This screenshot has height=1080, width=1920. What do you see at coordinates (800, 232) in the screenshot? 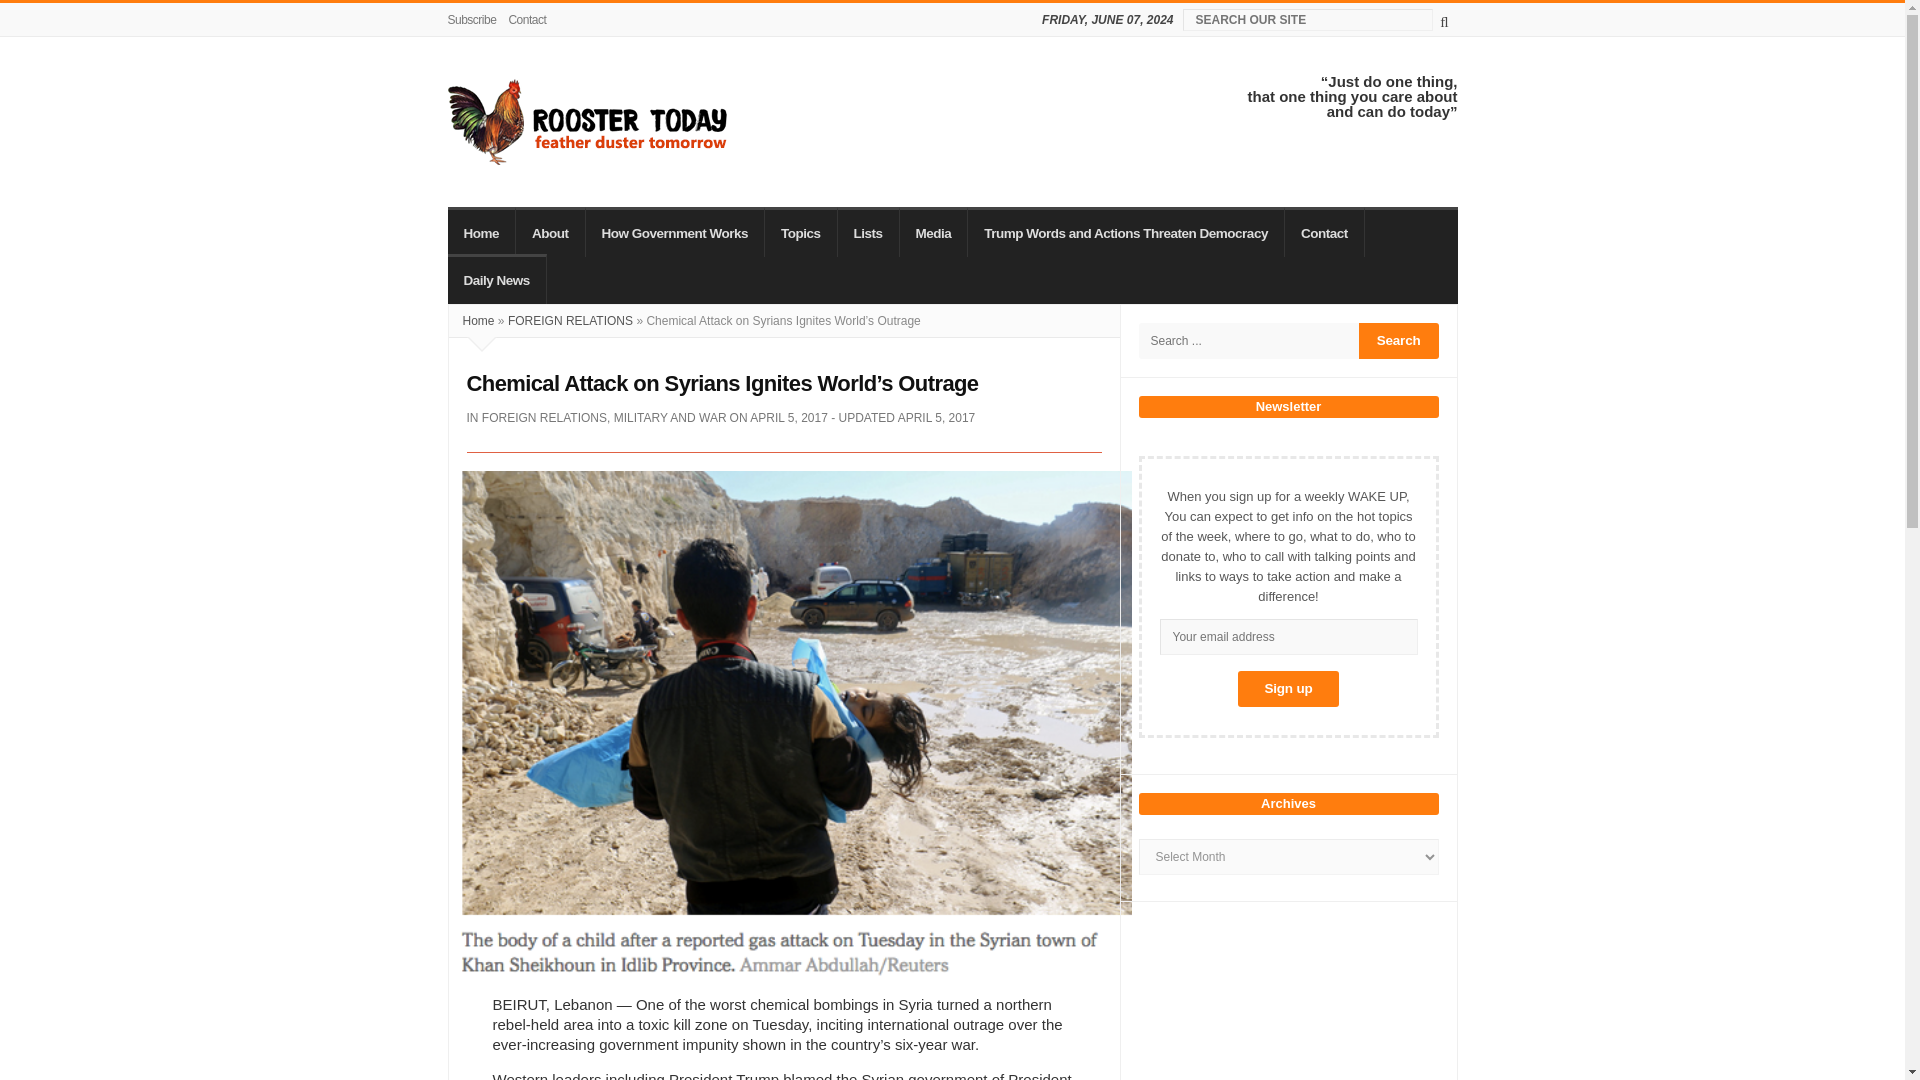
I see `Topics` at bounding box center [800, 232].